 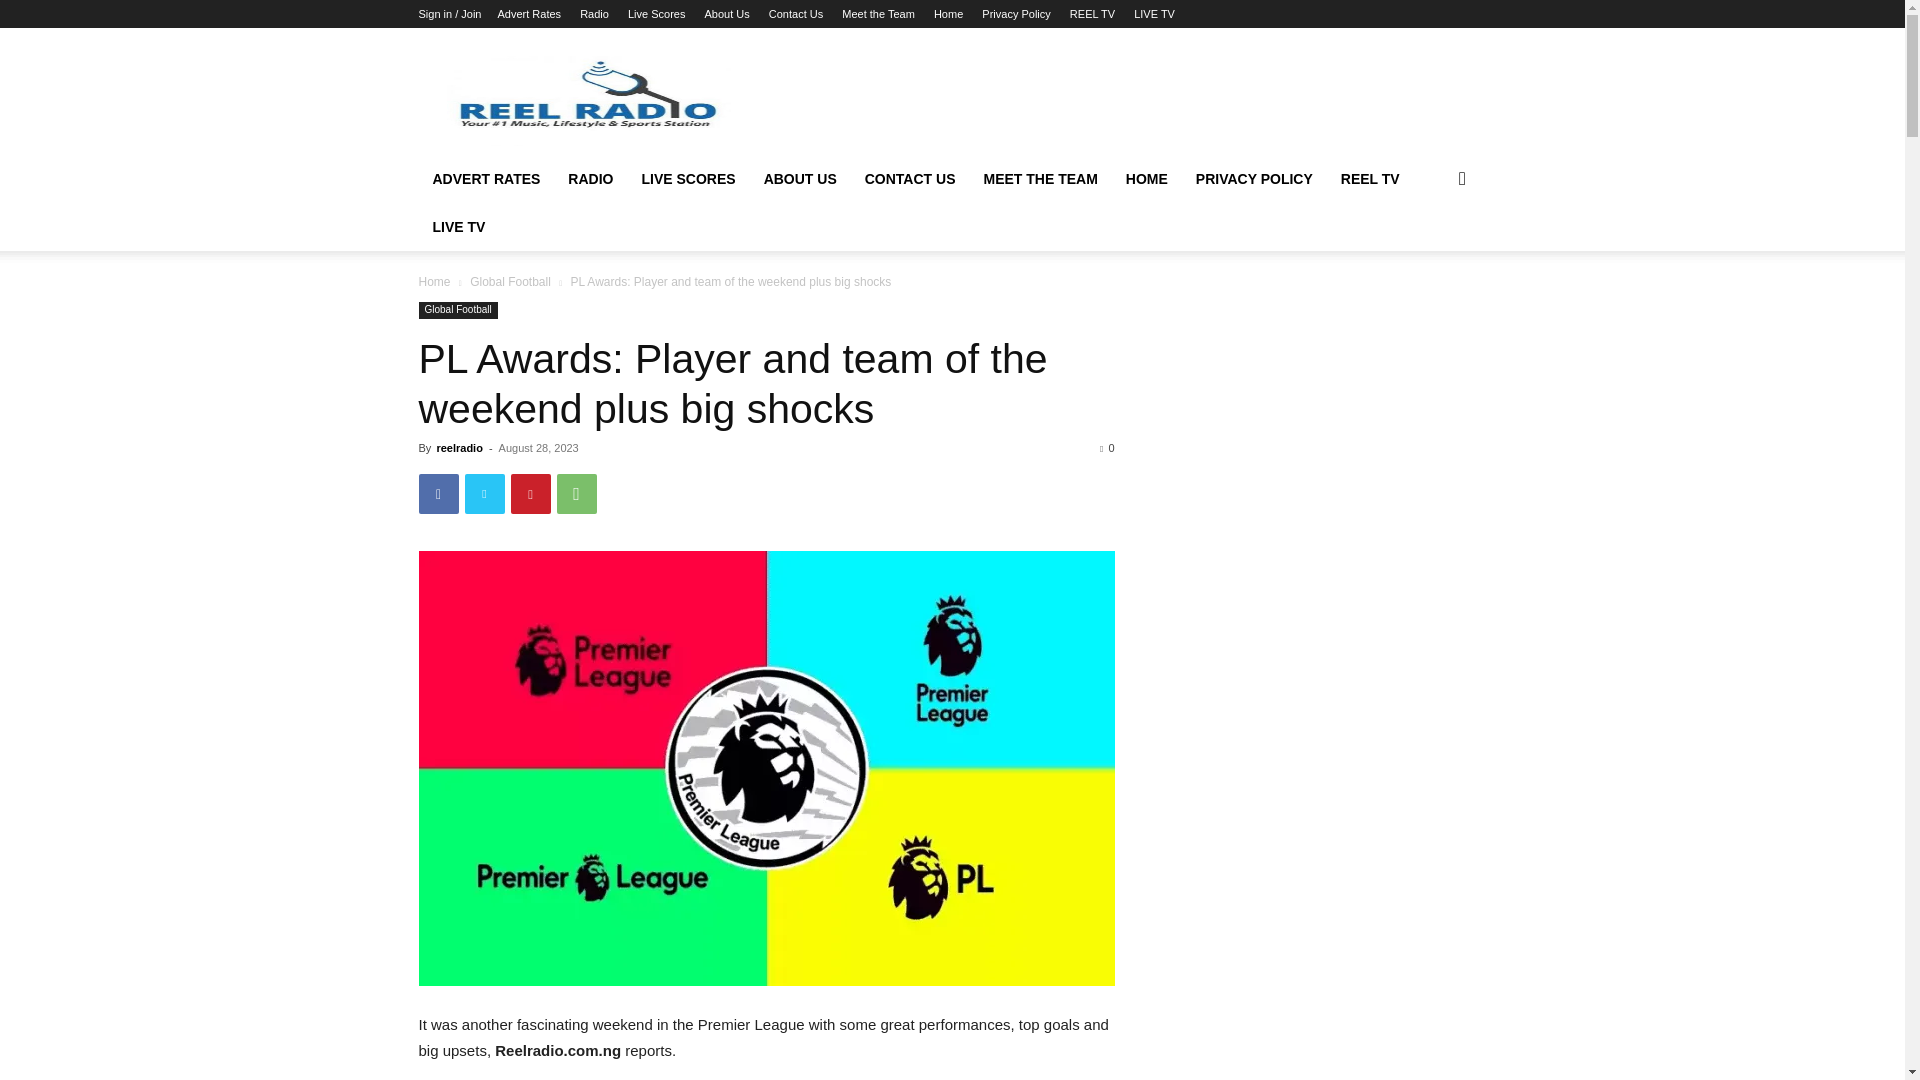 I want to click on Live Scores, so click(x=656, y=14).